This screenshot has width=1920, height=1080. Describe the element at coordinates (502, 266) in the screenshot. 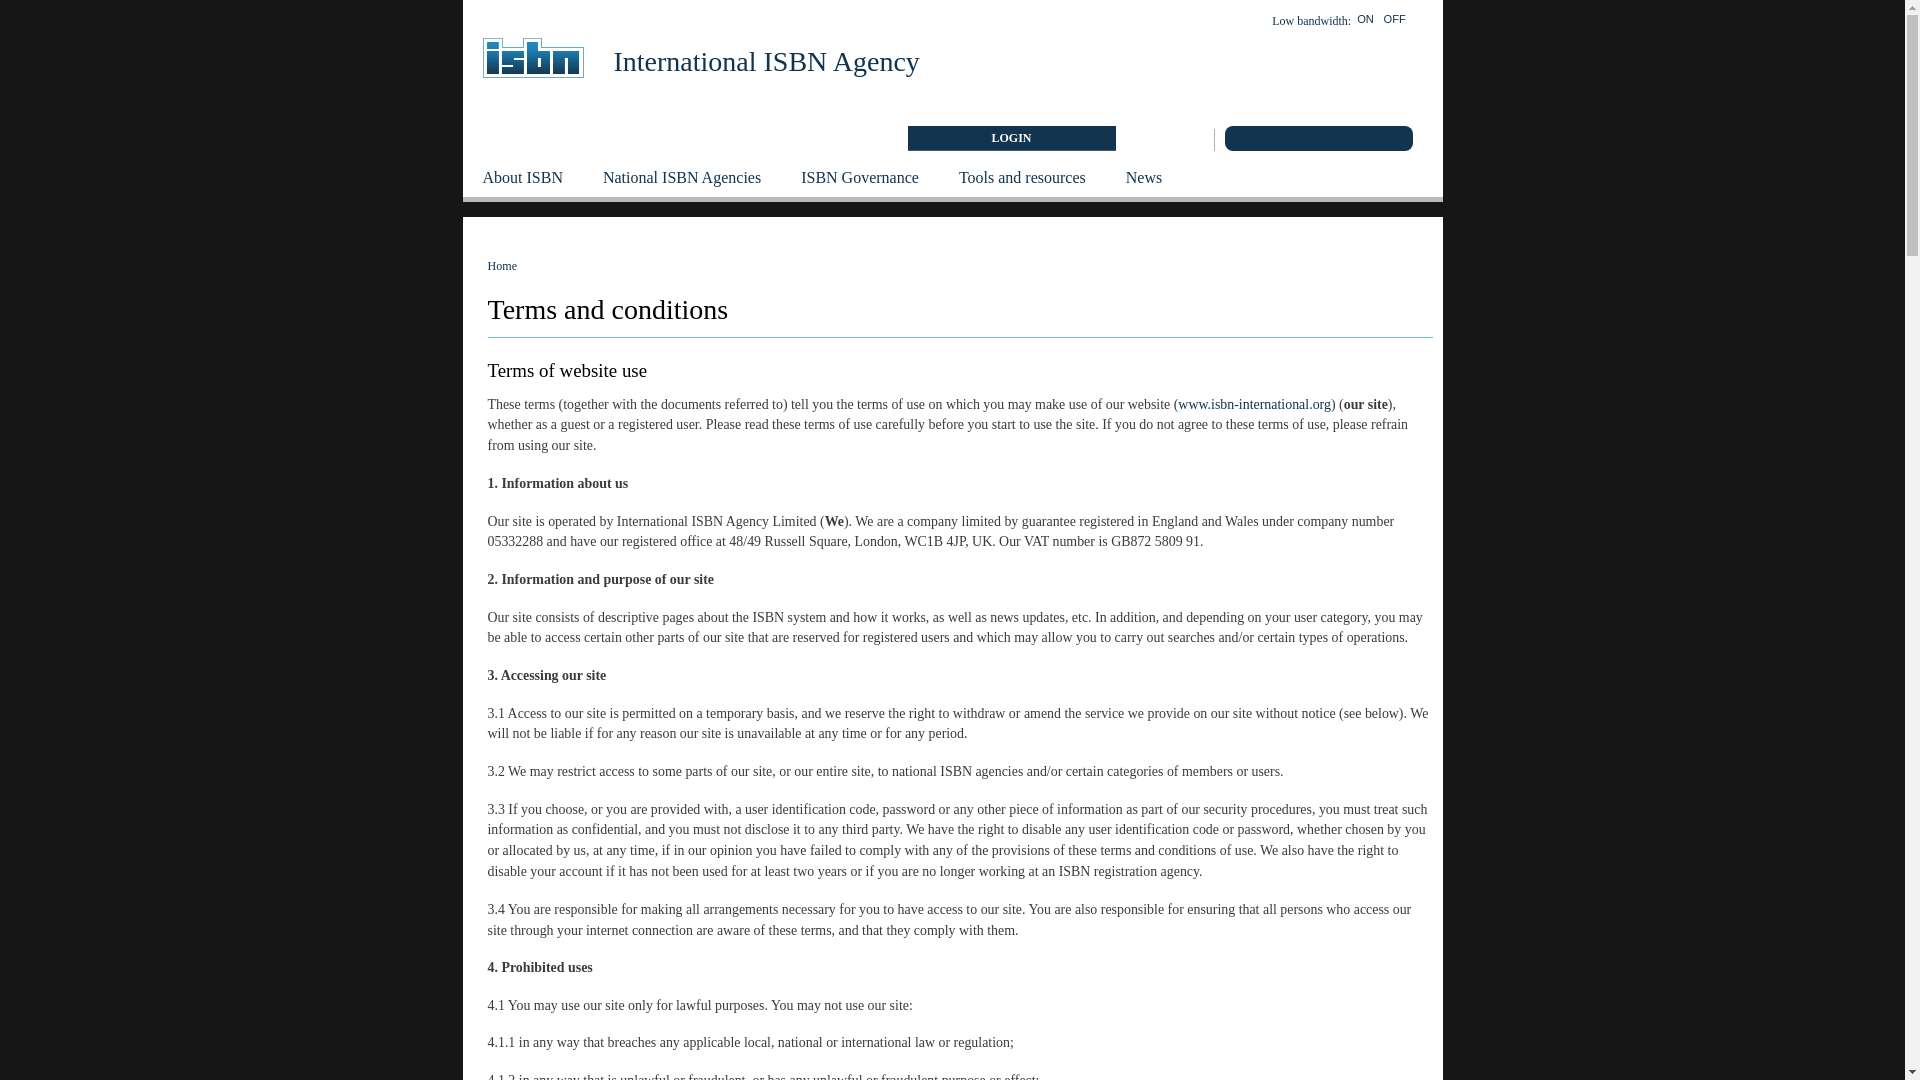

I see `Home` at that location.